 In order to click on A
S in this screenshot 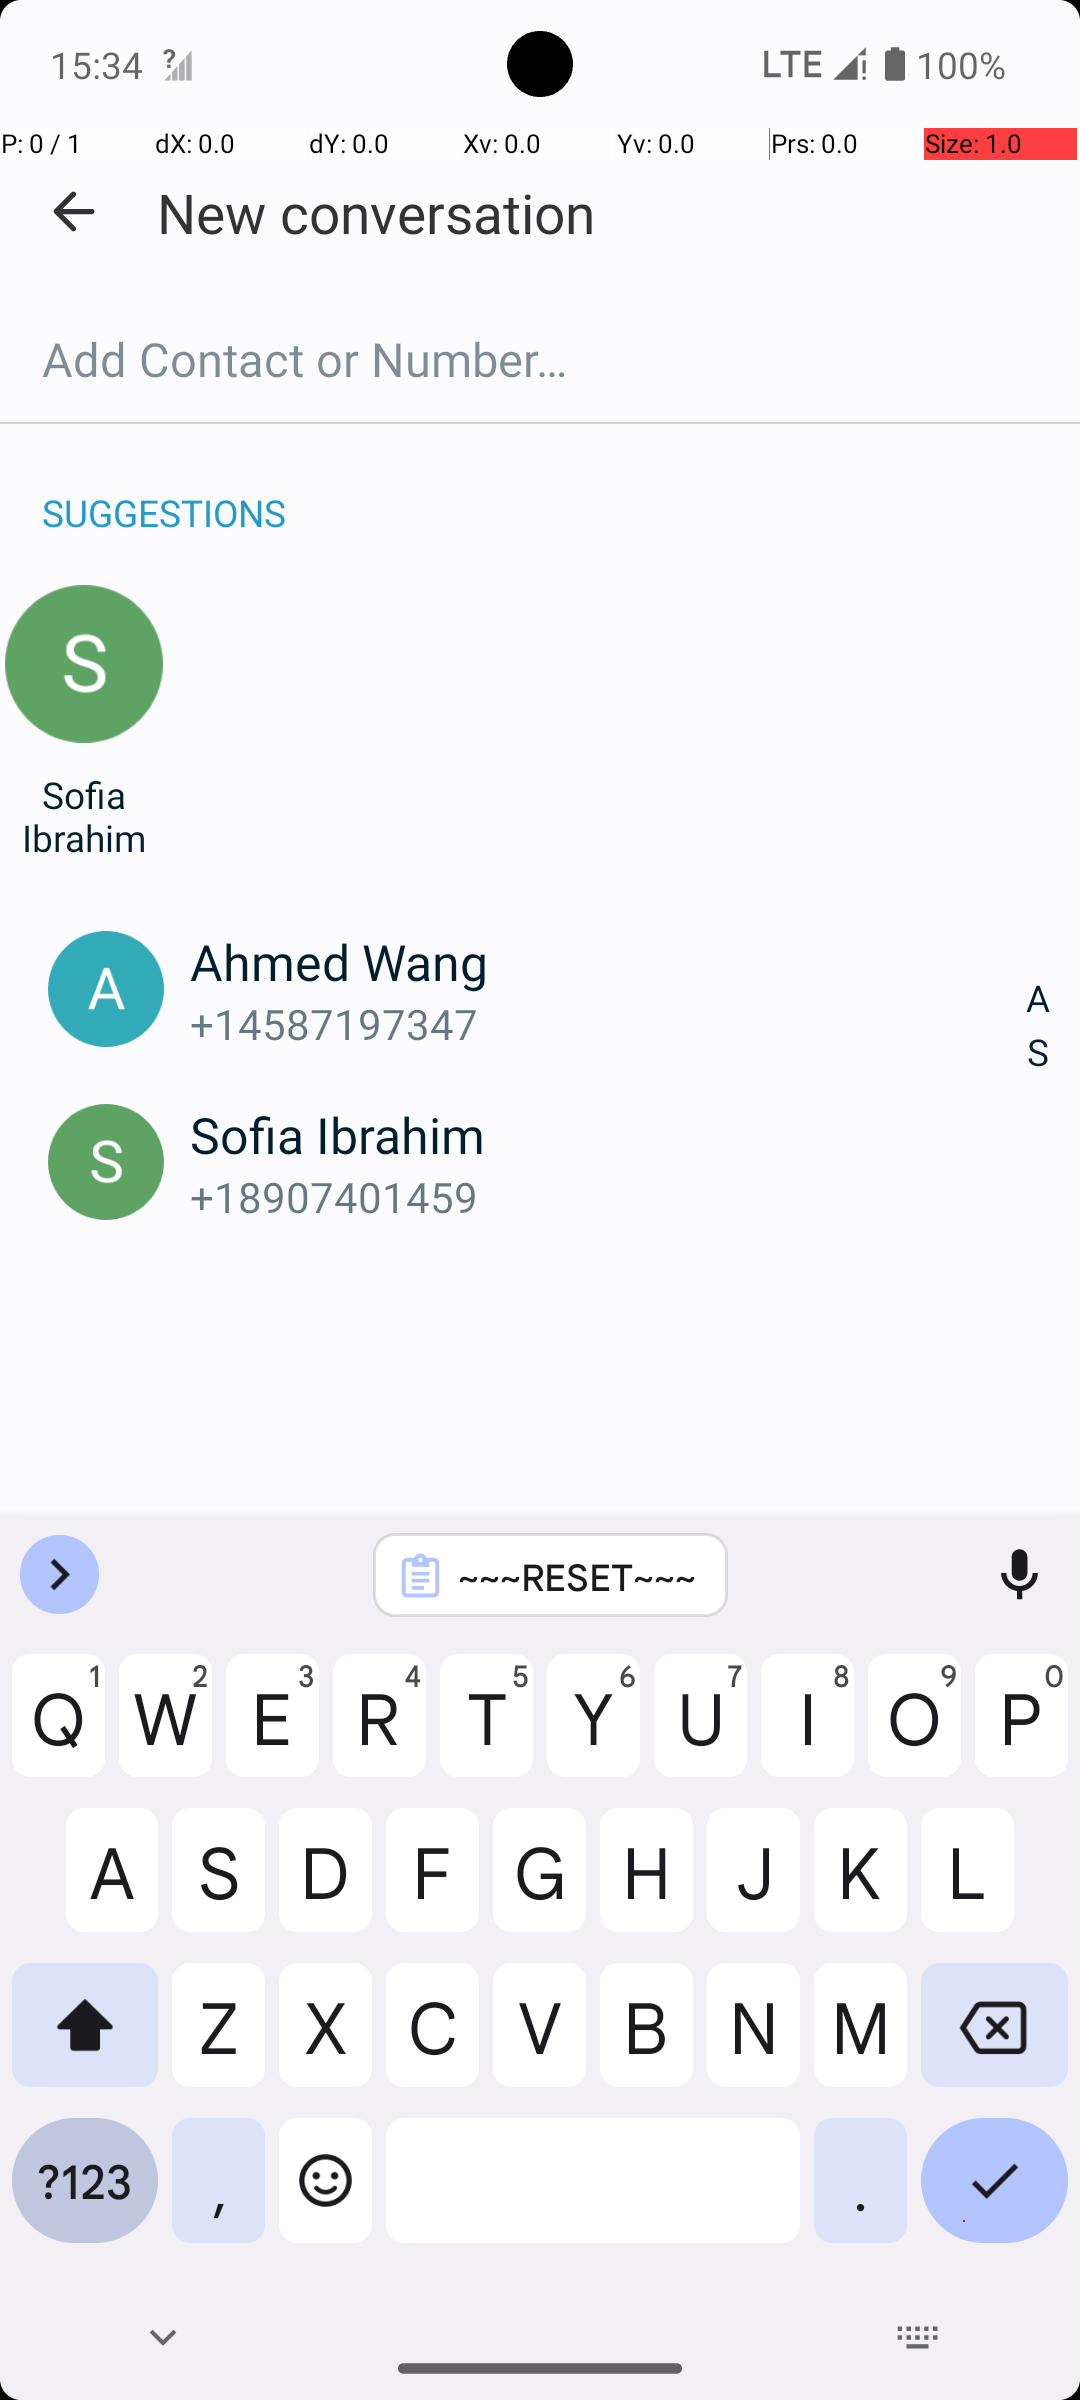, I will do `click(1038, 1026)`.